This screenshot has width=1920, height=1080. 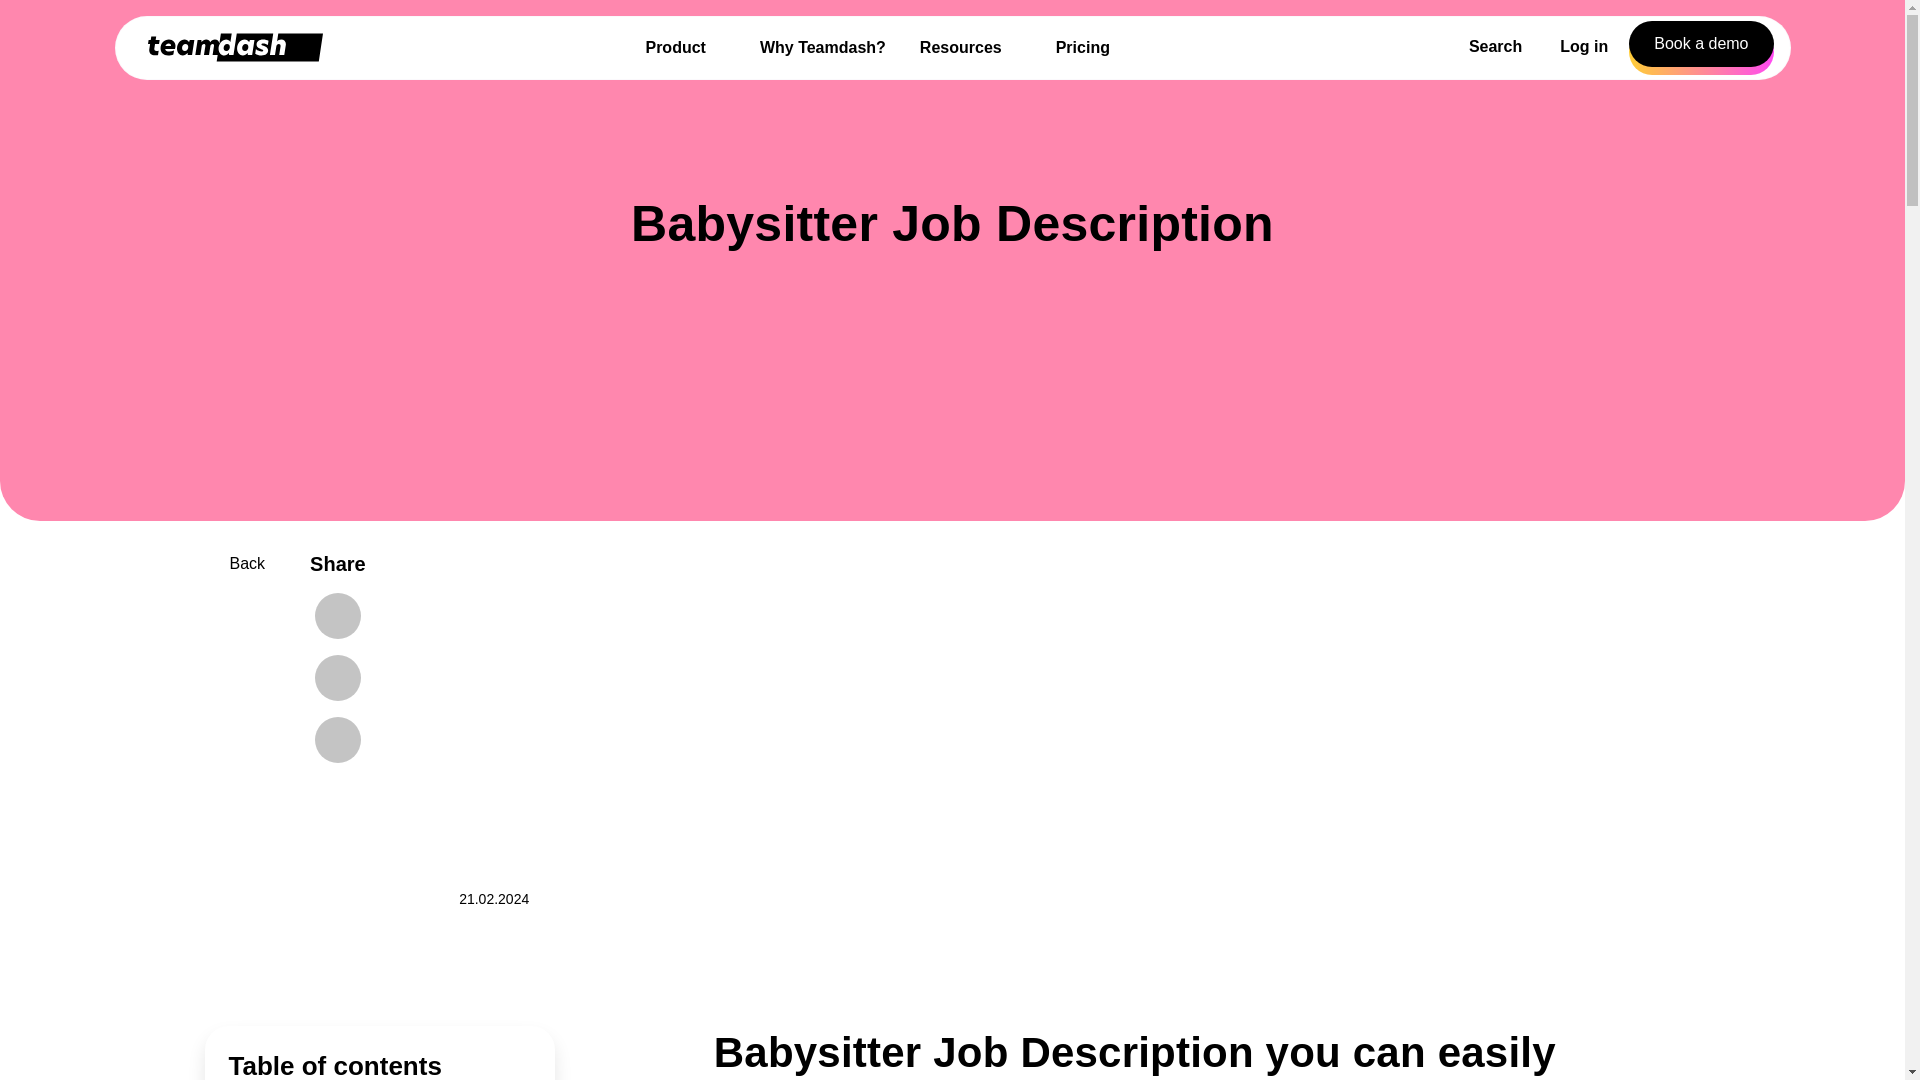 What do you see at coordinates (80, 1005) in the screenshot?
I see `Use cases` at bounding box center [80, 1005].